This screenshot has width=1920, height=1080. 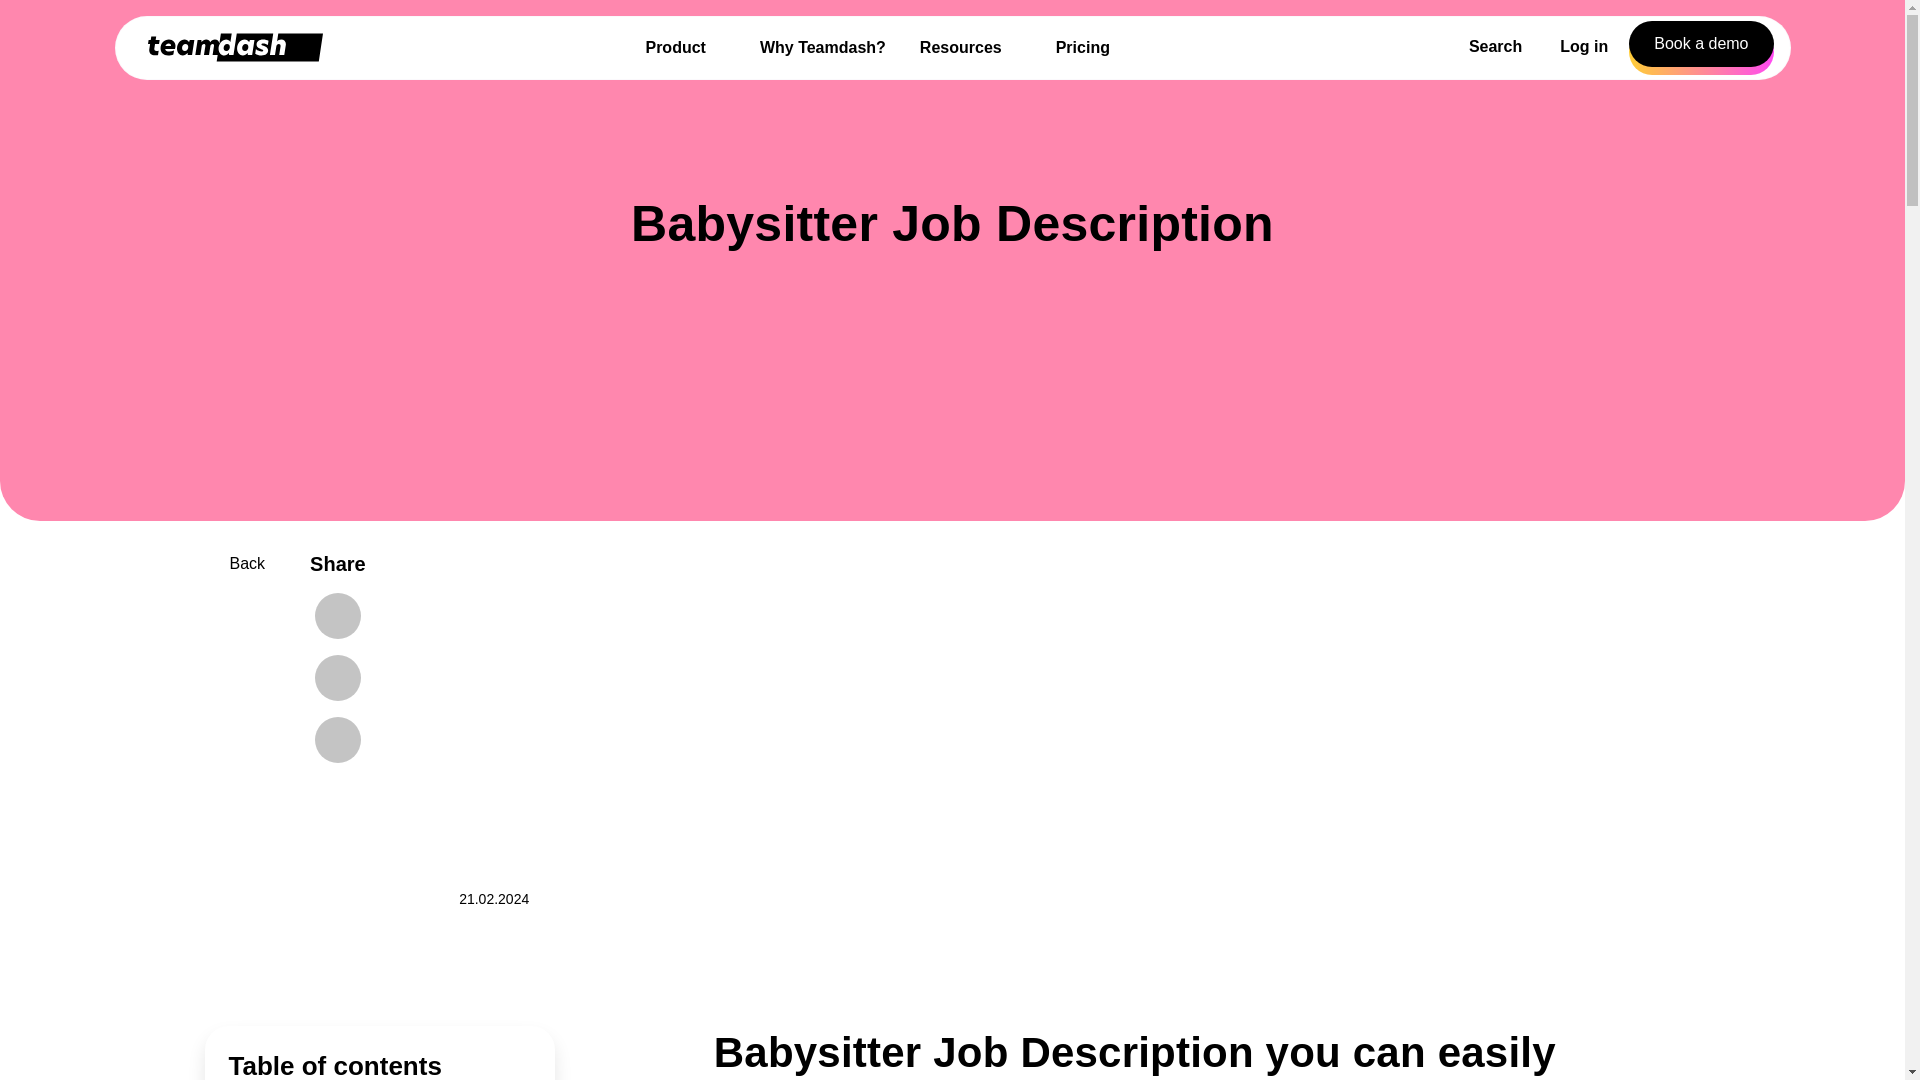 What do you see at coordinates (80, 1005) in the screenshot?
I see `Use cases` at bounding box center [80, 1005].